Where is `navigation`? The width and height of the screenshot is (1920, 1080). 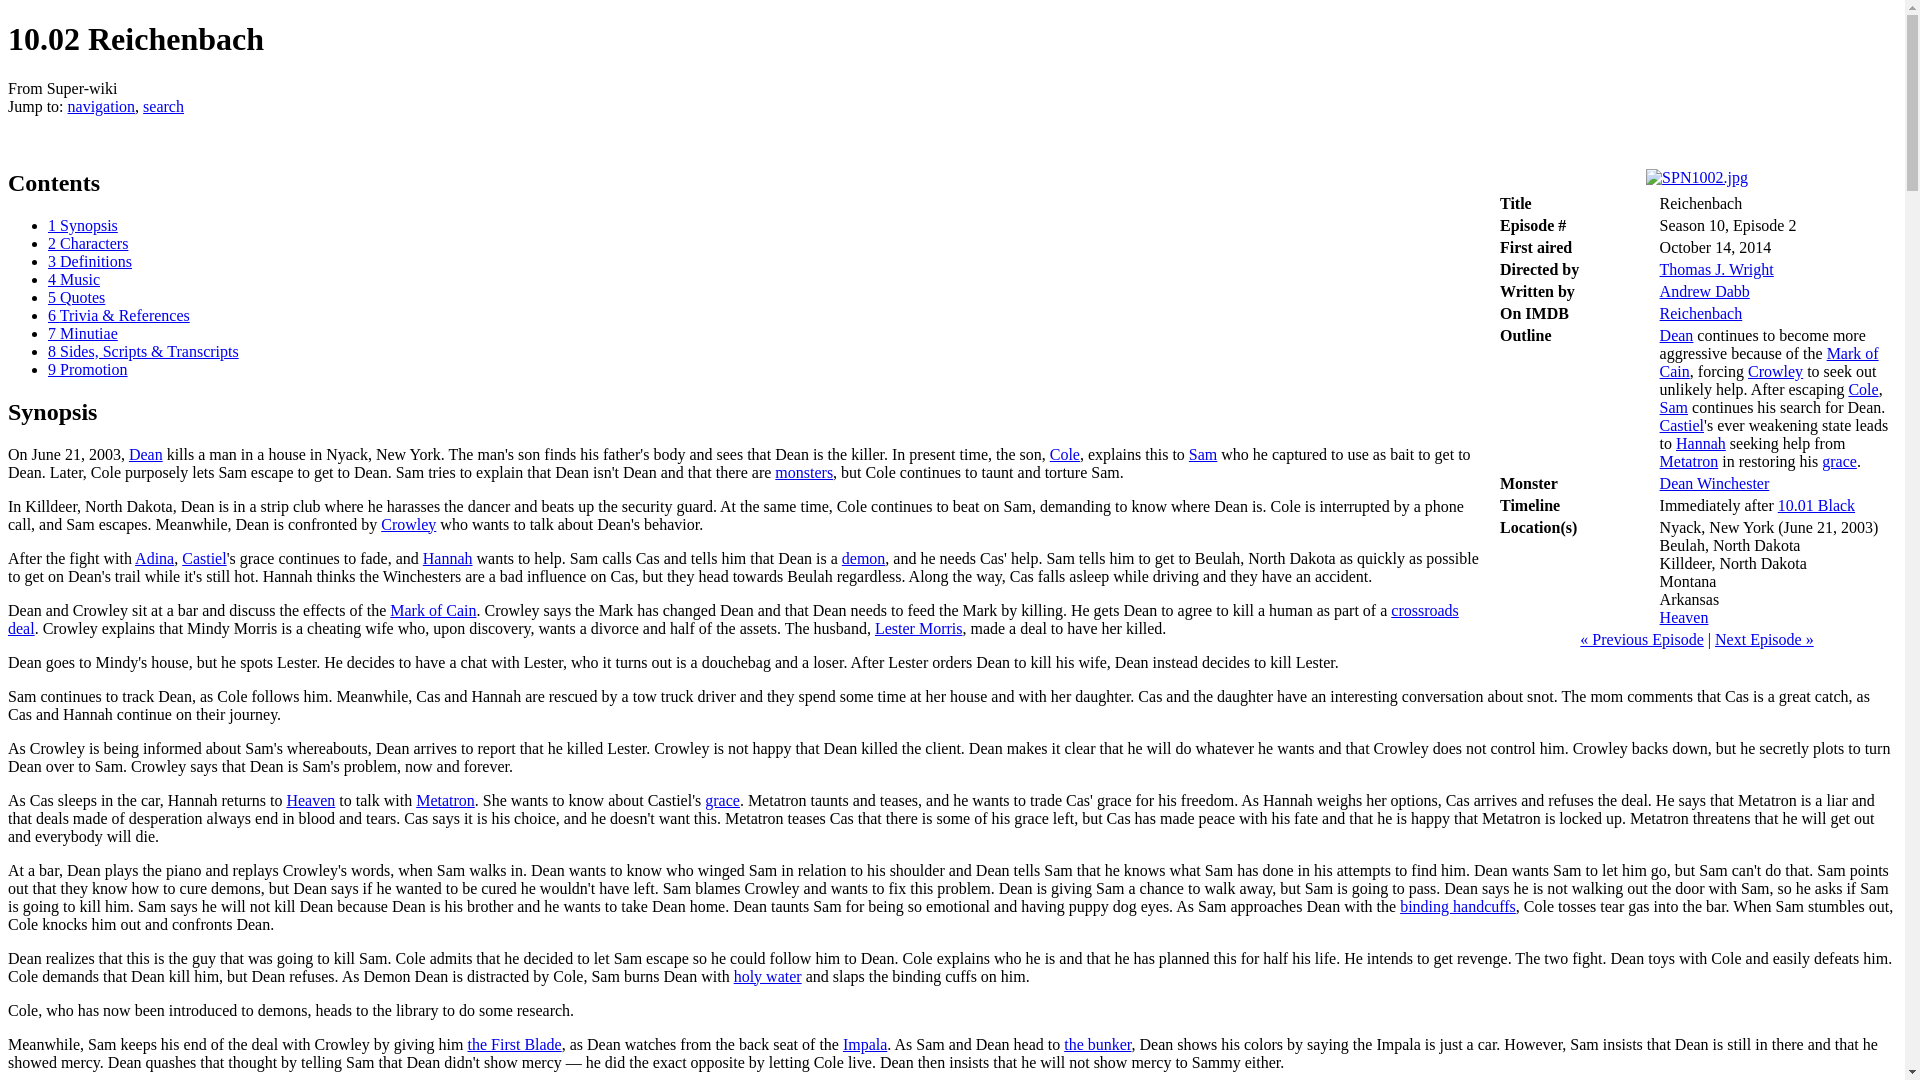
navigation is located at coordinates (102, 106).